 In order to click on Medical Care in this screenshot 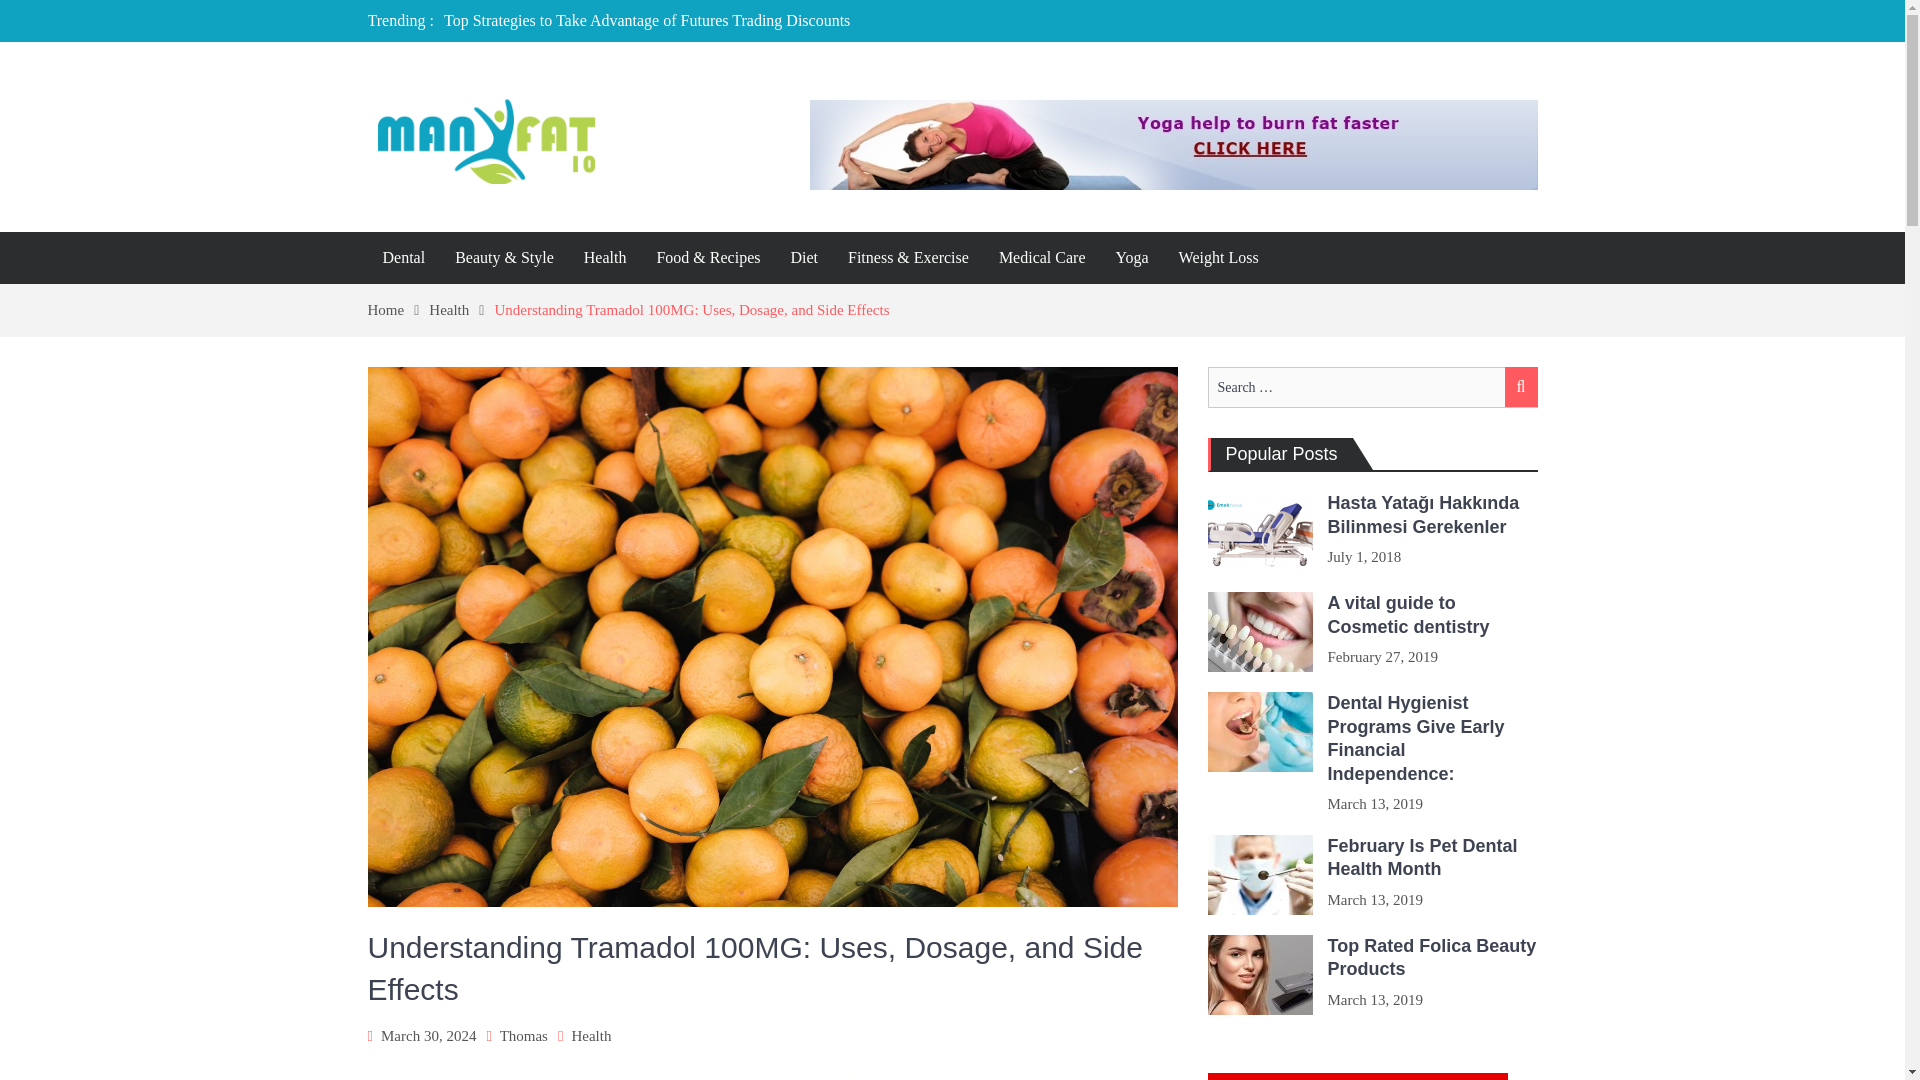, I will do `click(1042, 258)`.